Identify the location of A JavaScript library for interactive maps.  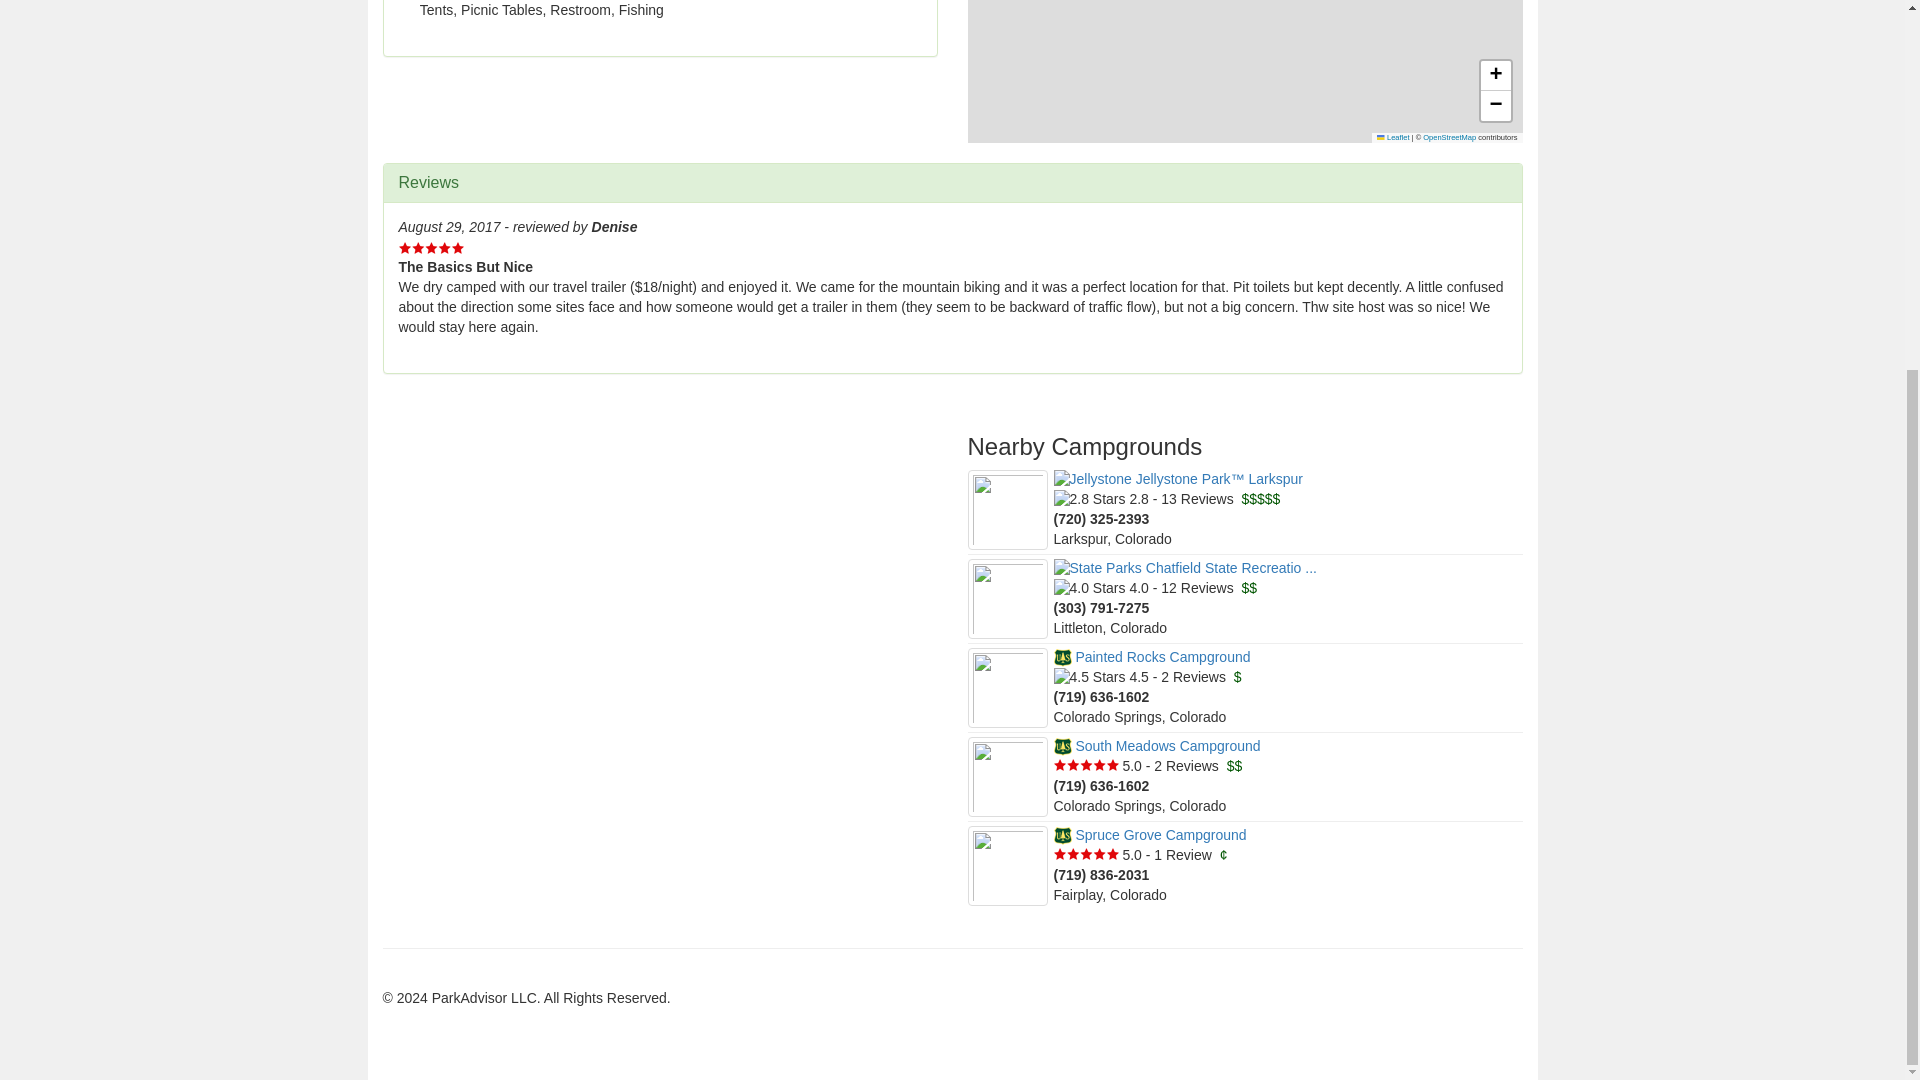
(1392, 136).